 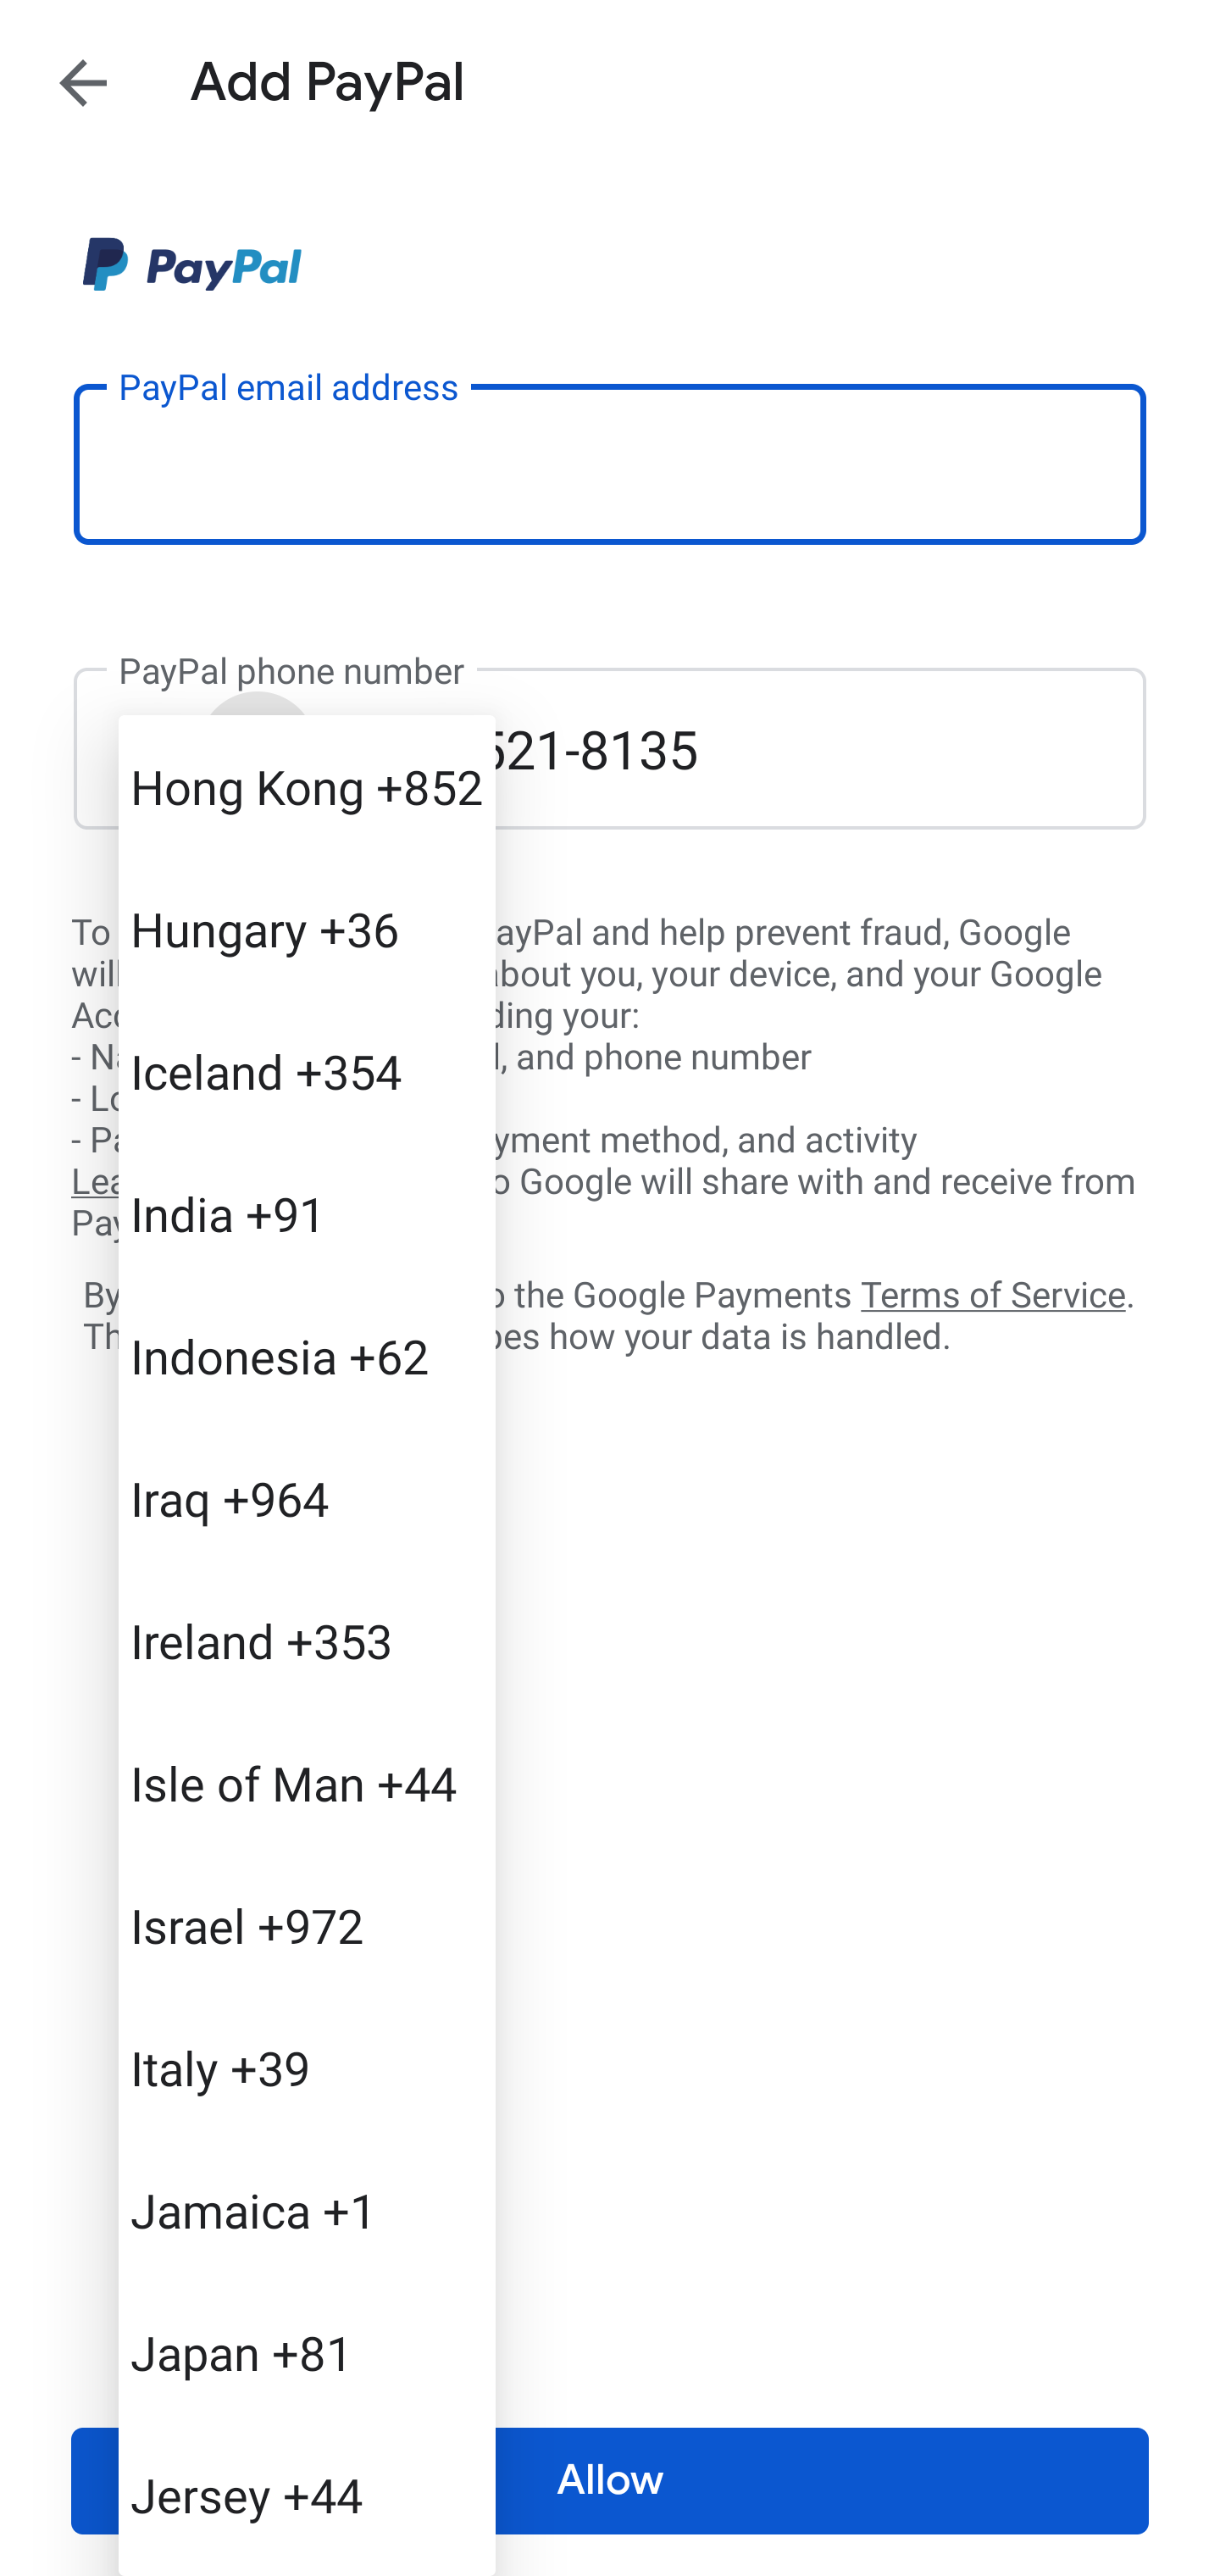 What do you see at coordinates (307, 2210) in the screenshot?
I see `Jamaica +1` at bounding box center [307, 2210].